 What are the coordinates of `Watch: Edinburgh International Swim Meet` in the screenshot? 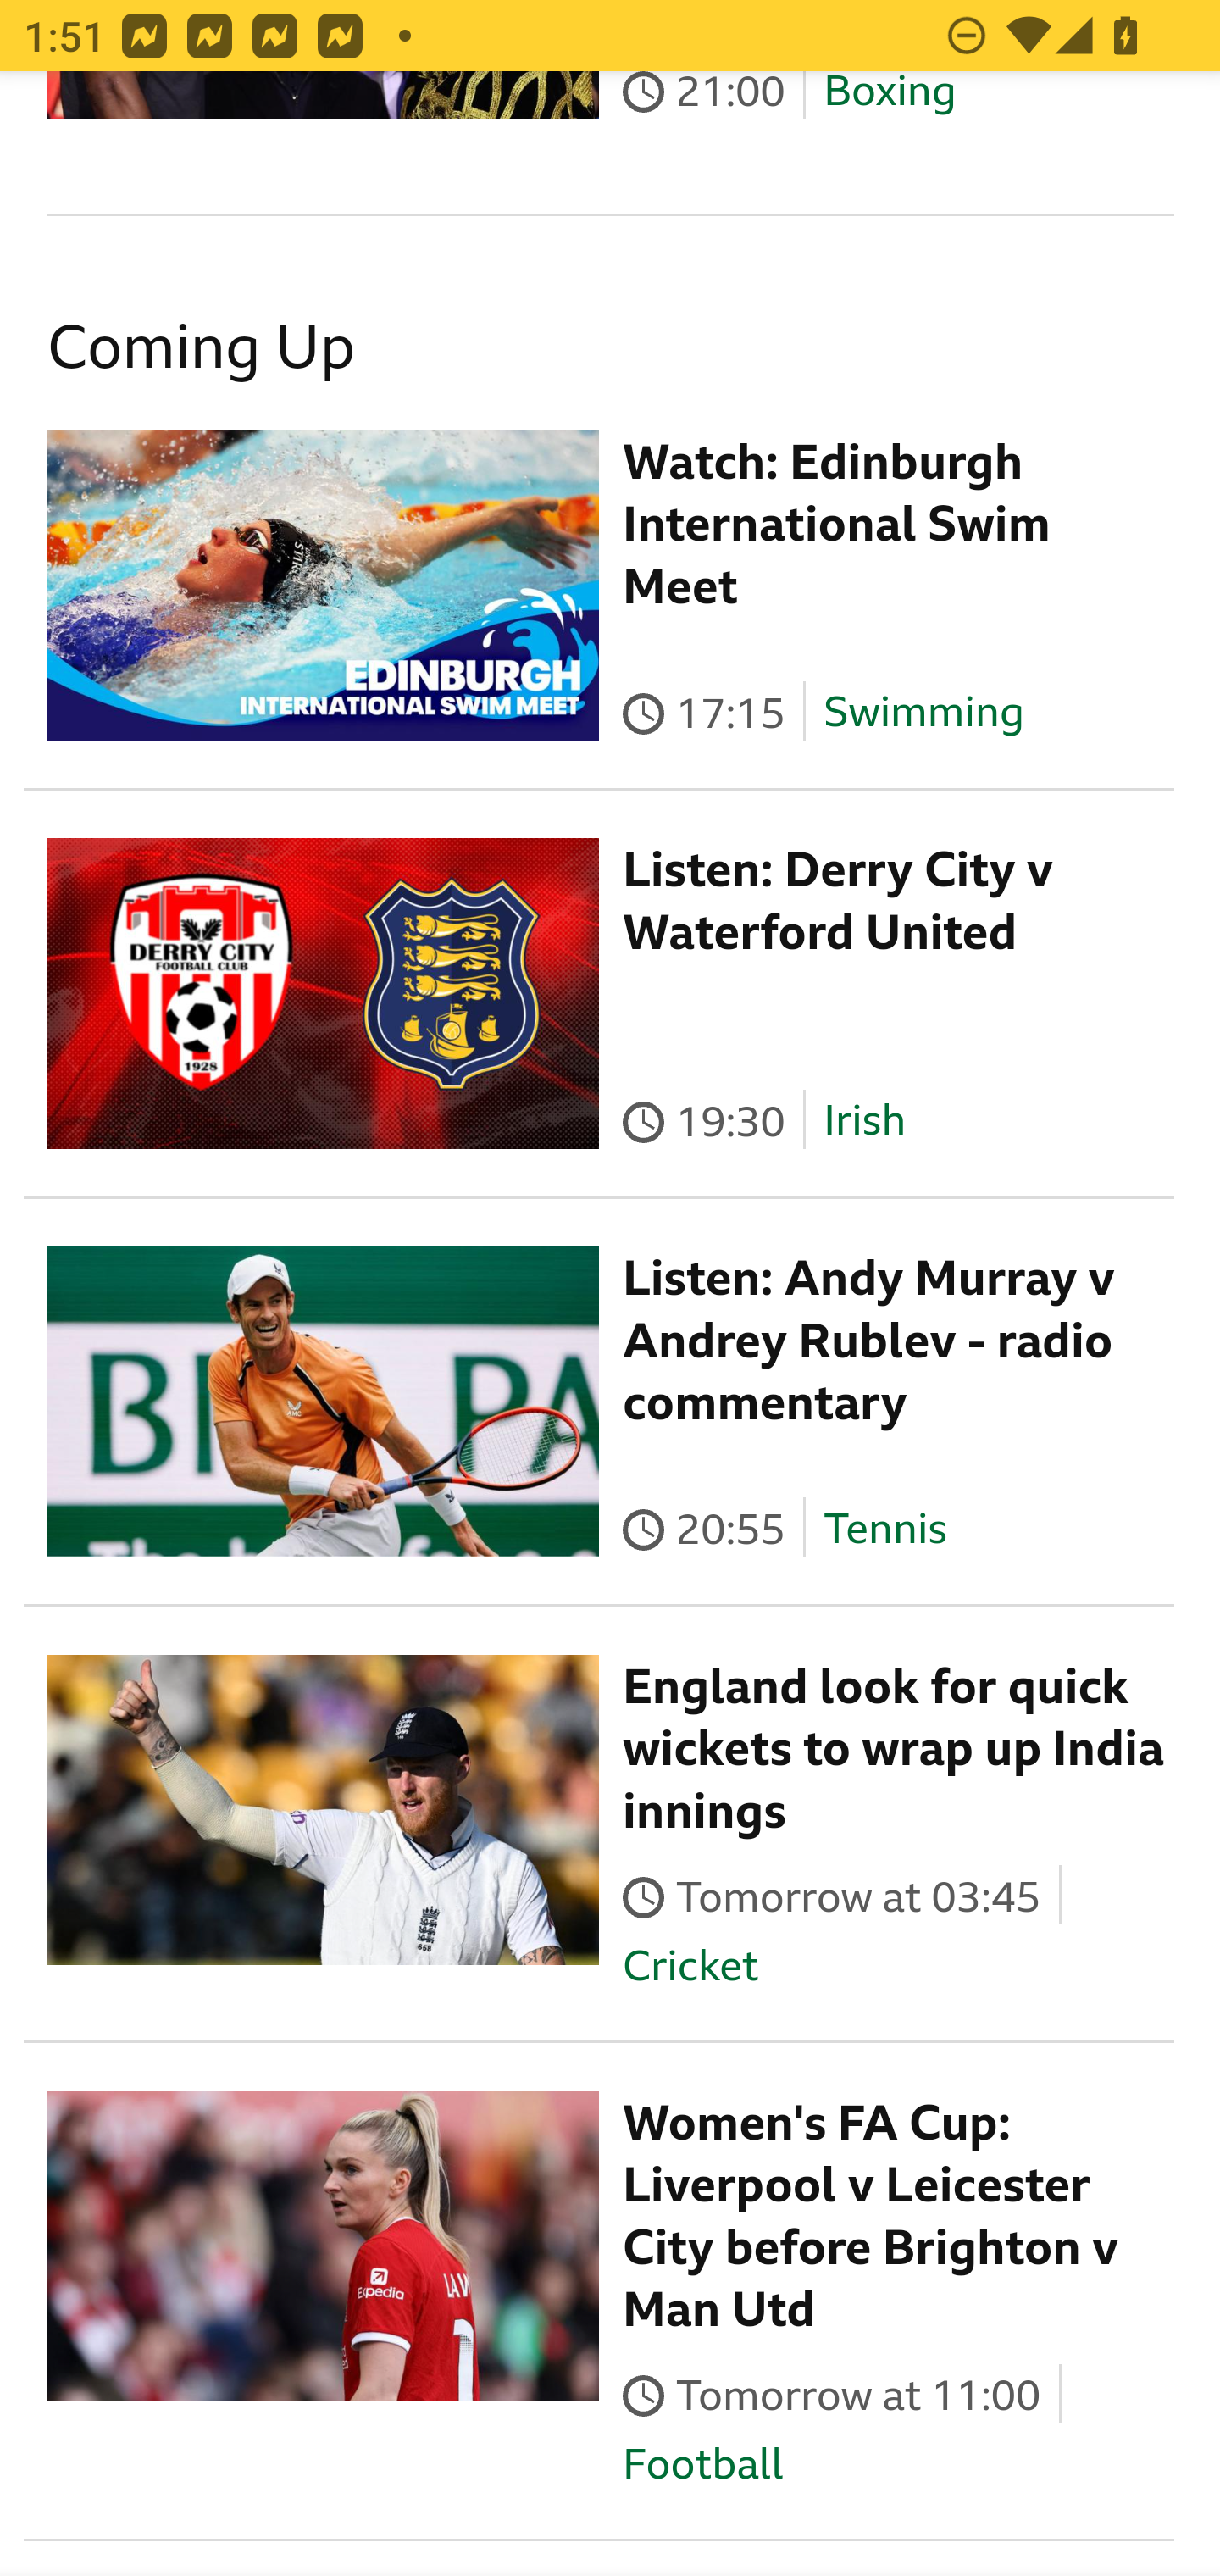 It's located at (837, 524).